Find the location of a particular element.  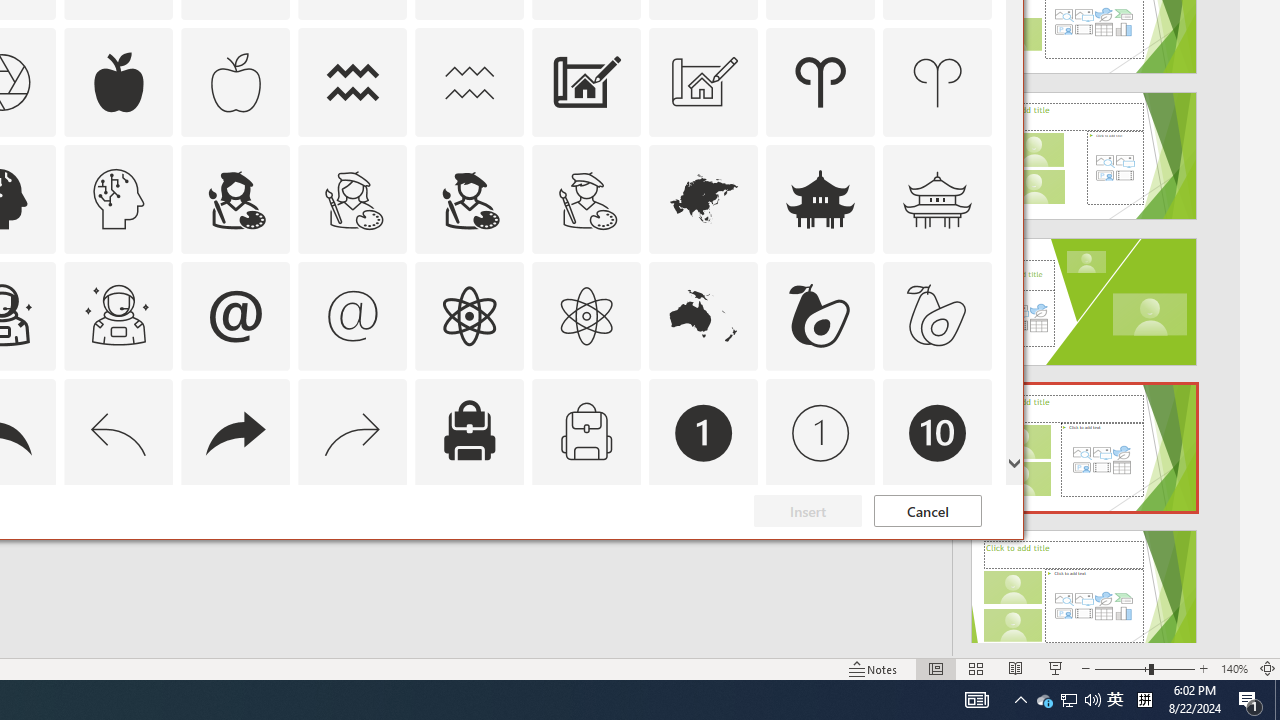

AutomationID: Icons_Back_RTL_M is located at coordinates (937, 550).